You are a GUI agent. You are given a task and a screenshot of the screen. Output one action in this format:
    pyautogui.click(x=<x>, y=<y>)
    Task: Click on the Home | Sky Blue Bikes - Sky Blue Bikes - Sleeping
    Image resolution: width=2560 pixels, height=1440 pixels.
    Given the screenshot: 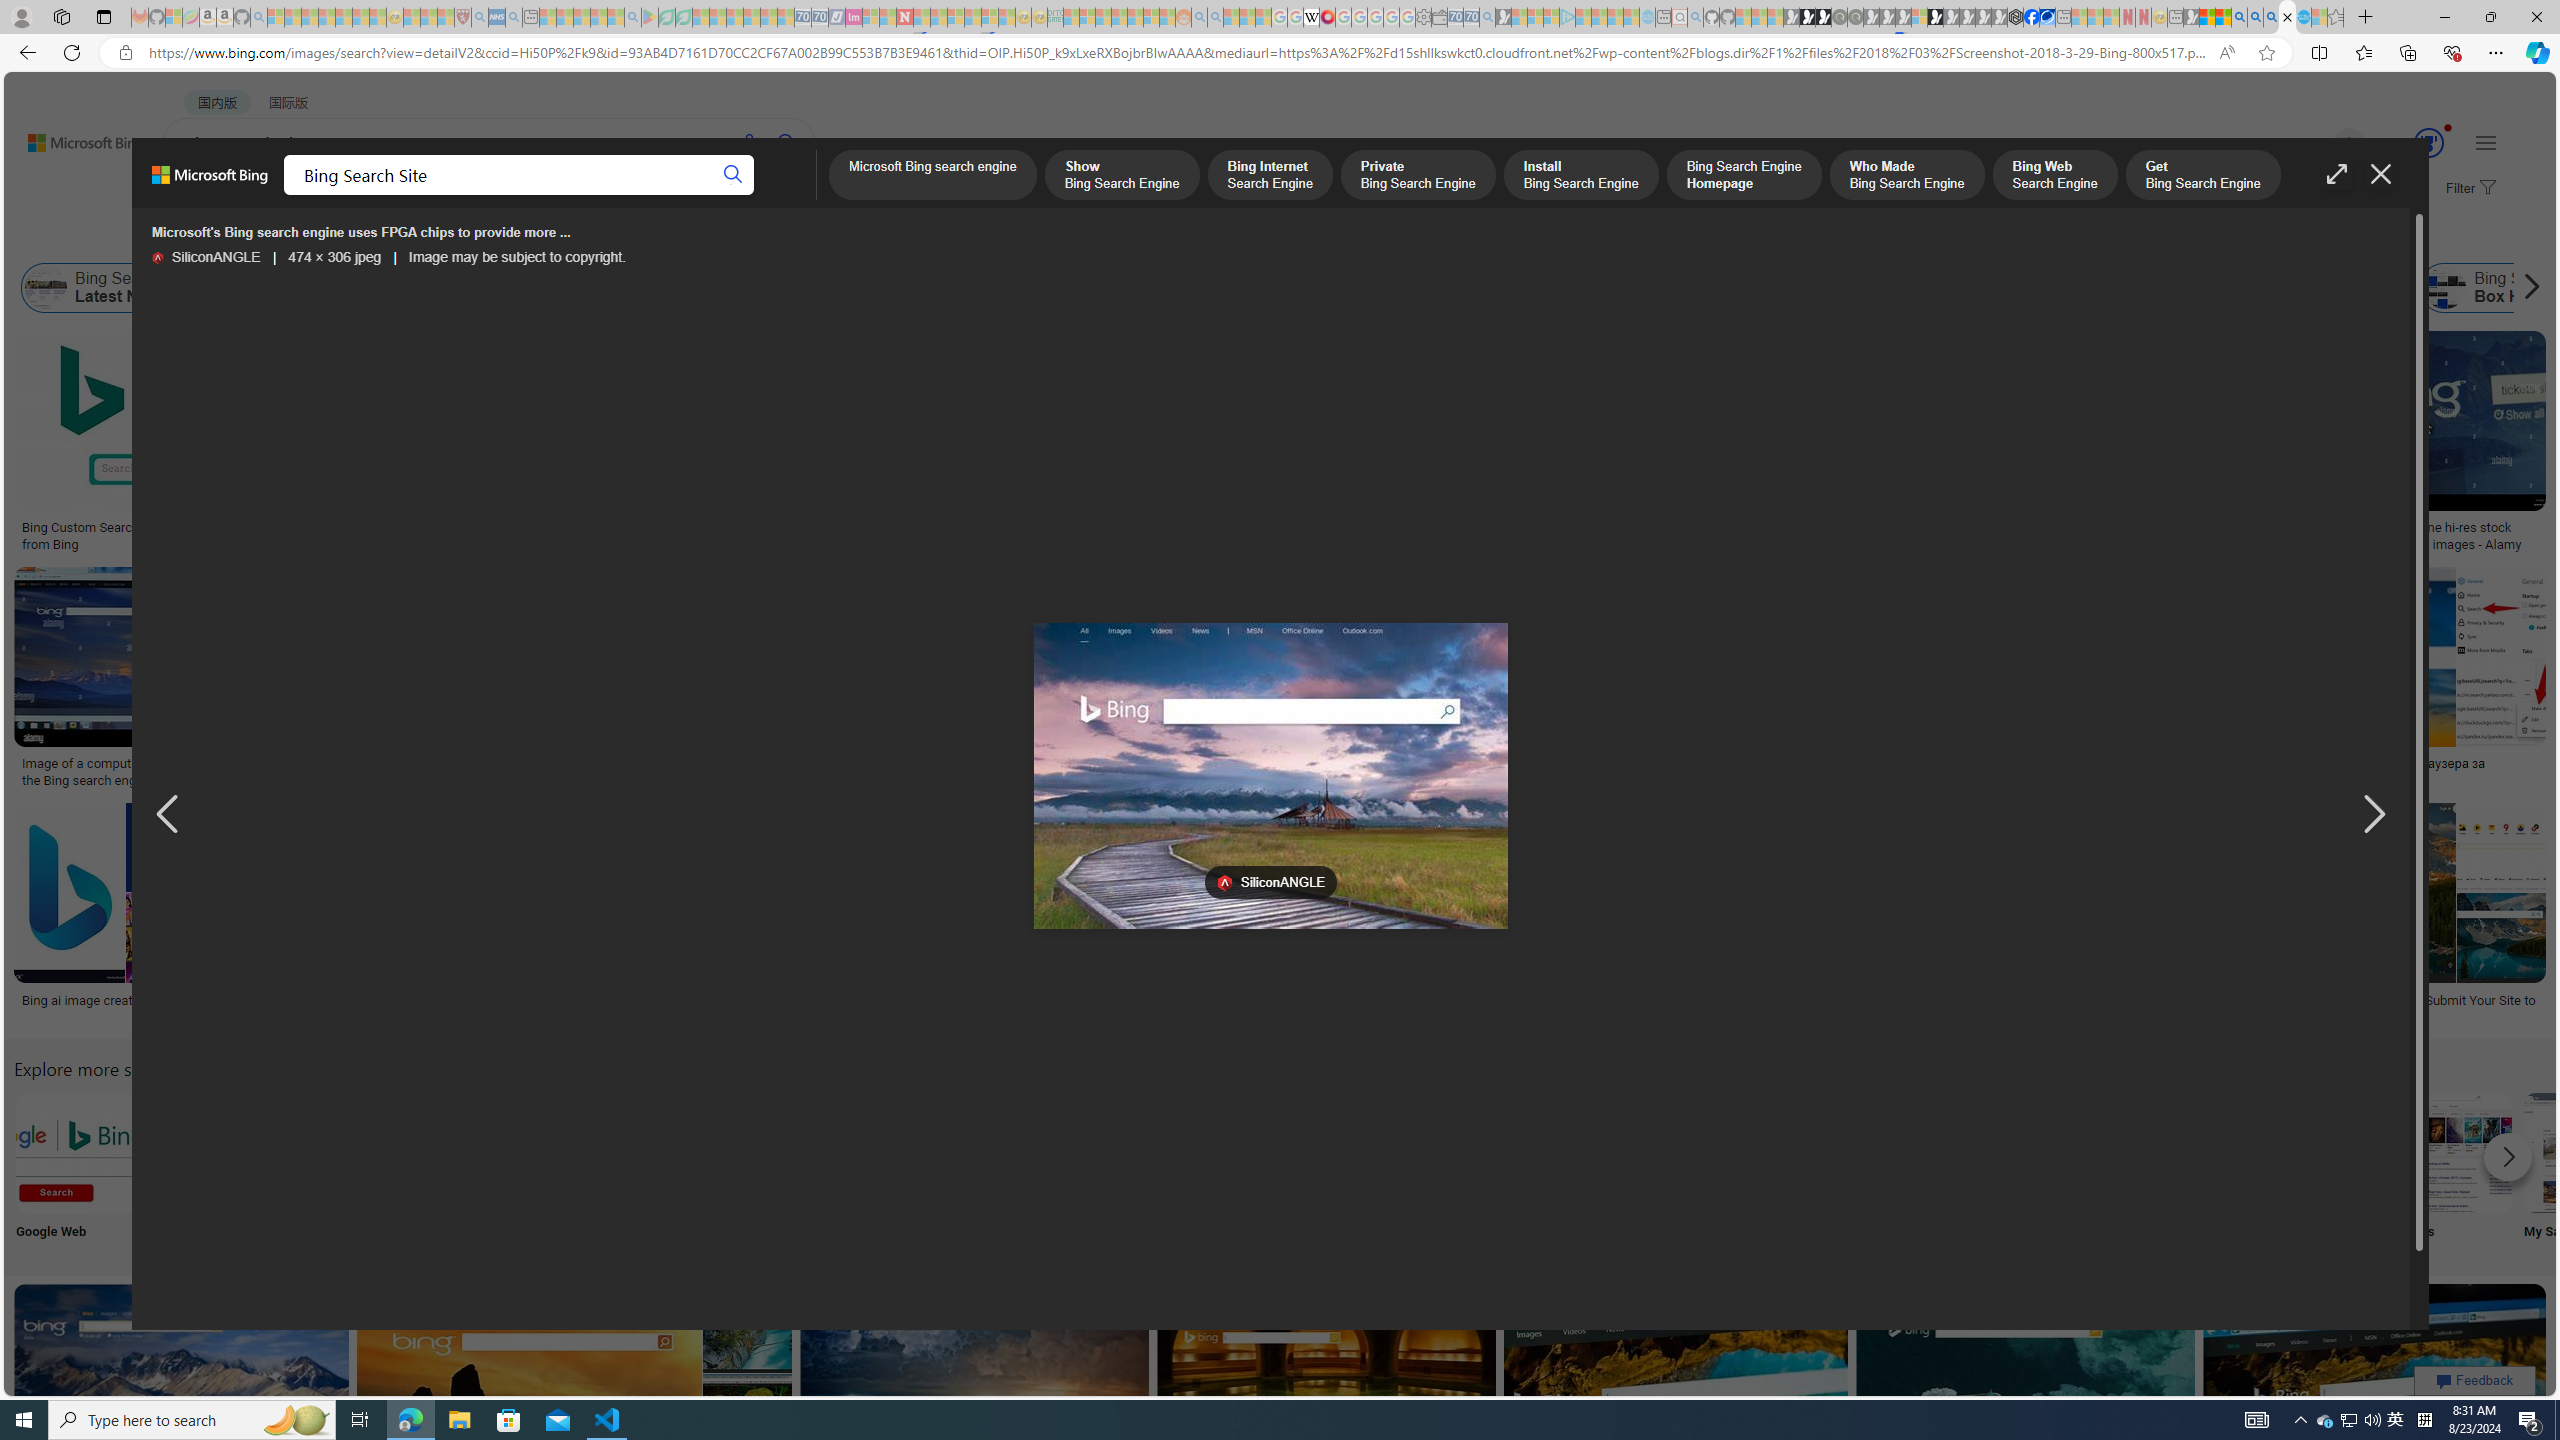 What is the action you would take?
    pyautogui.click(x=1647, y=17)
    